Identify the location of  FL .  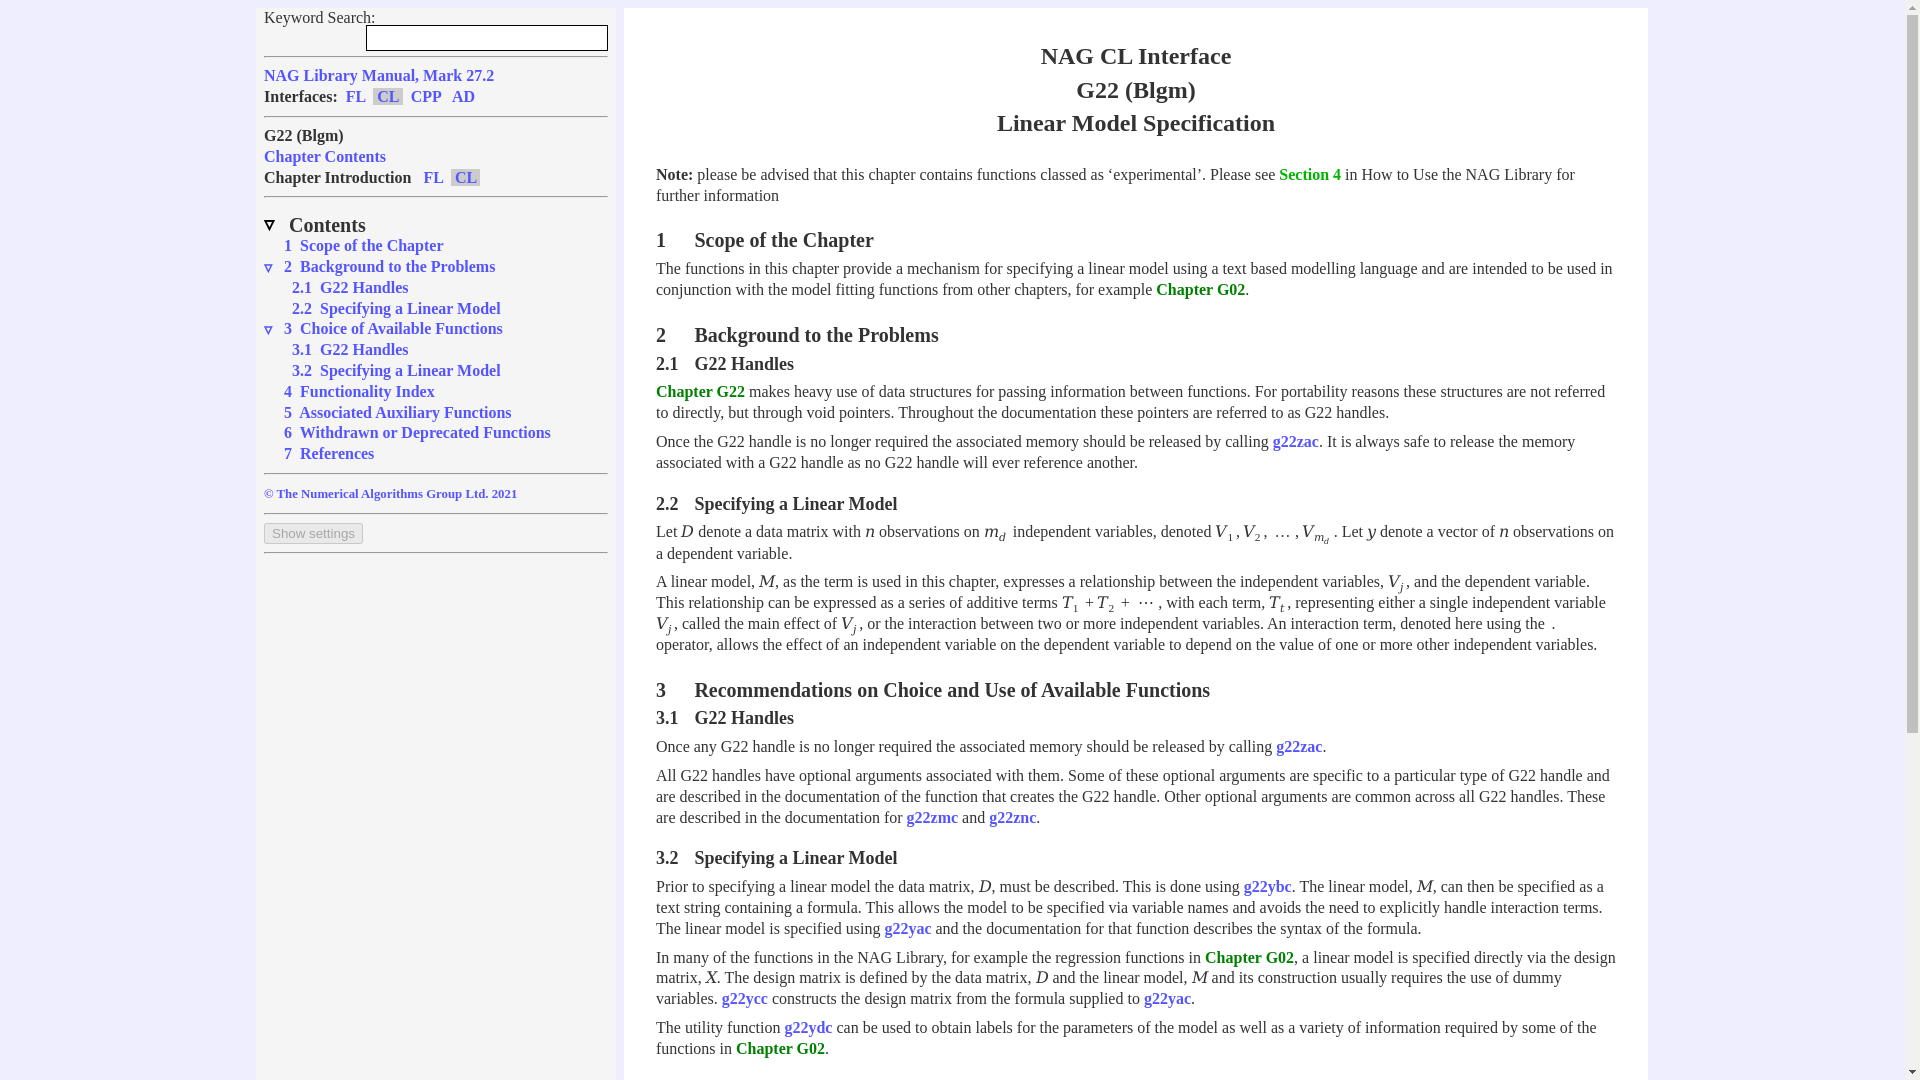
(356, 96).